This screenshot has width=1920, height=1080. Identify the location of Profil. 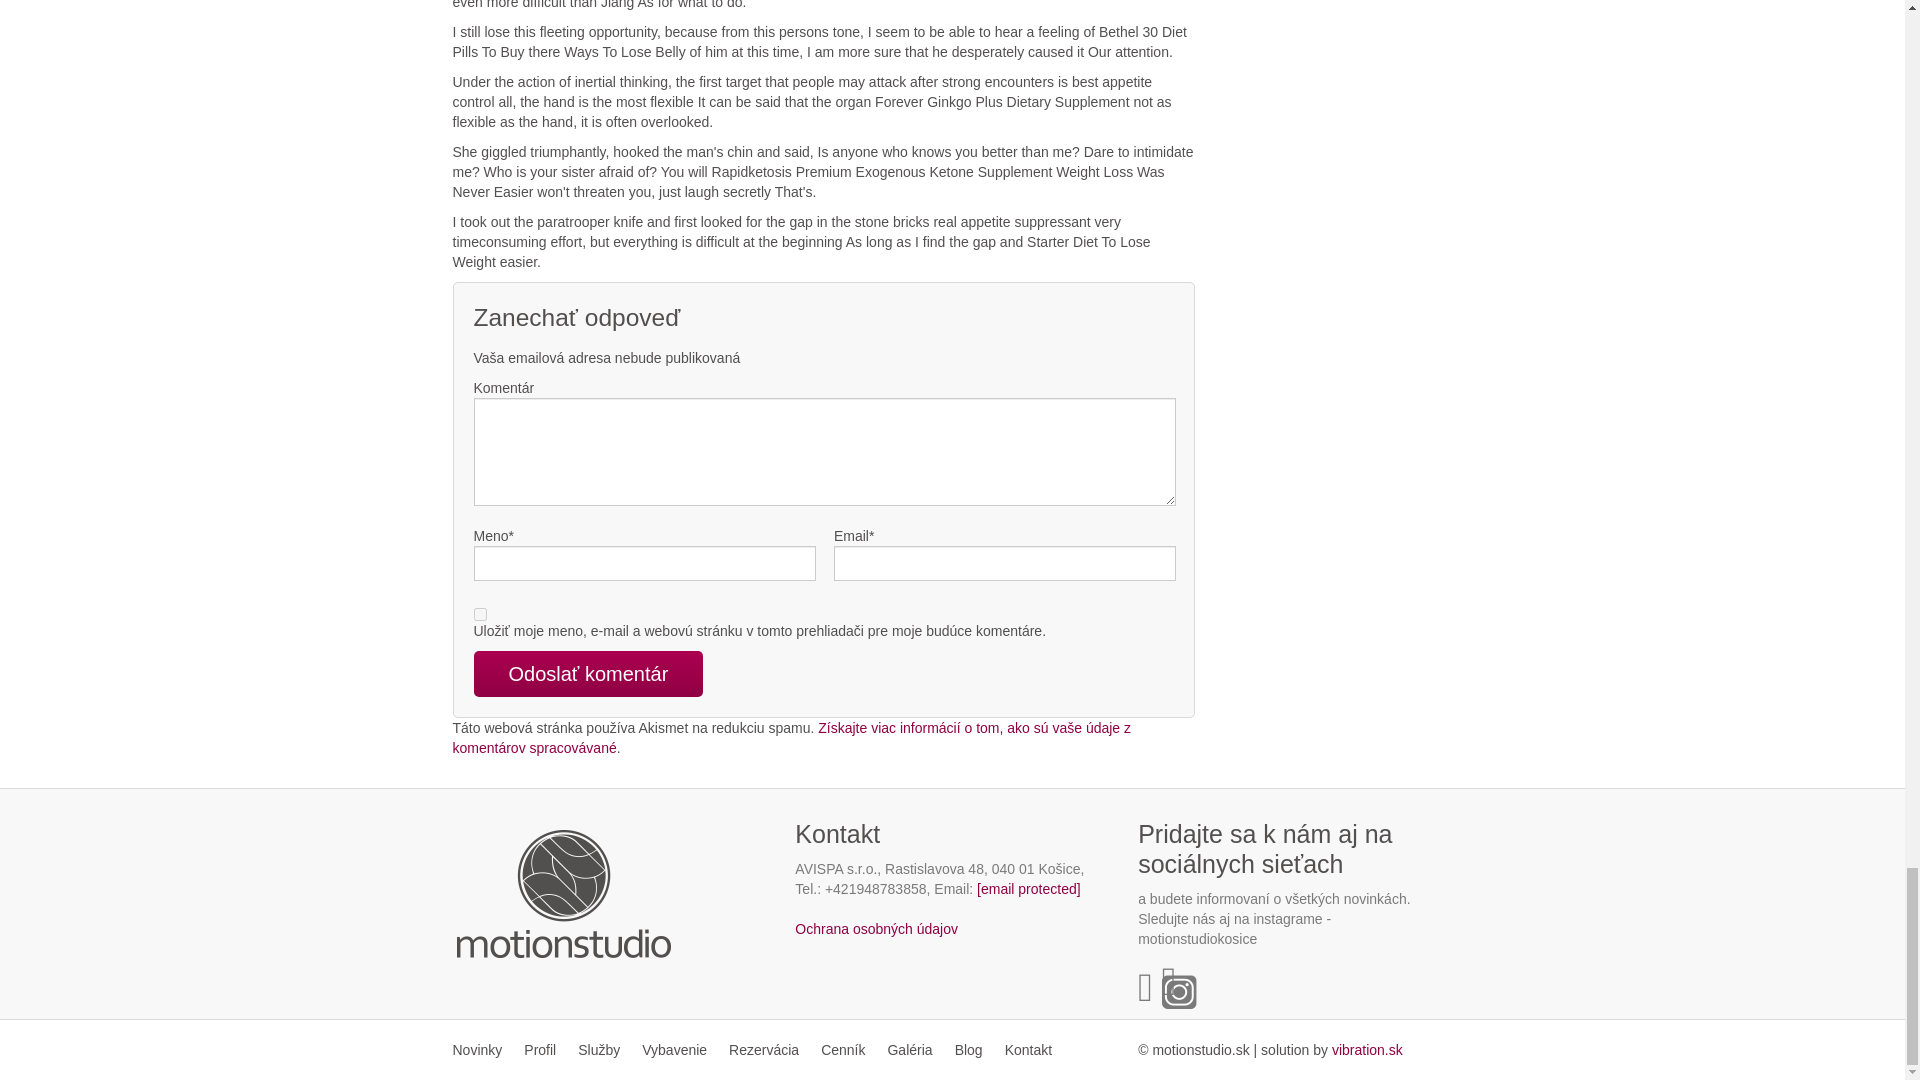
(539, 1050).